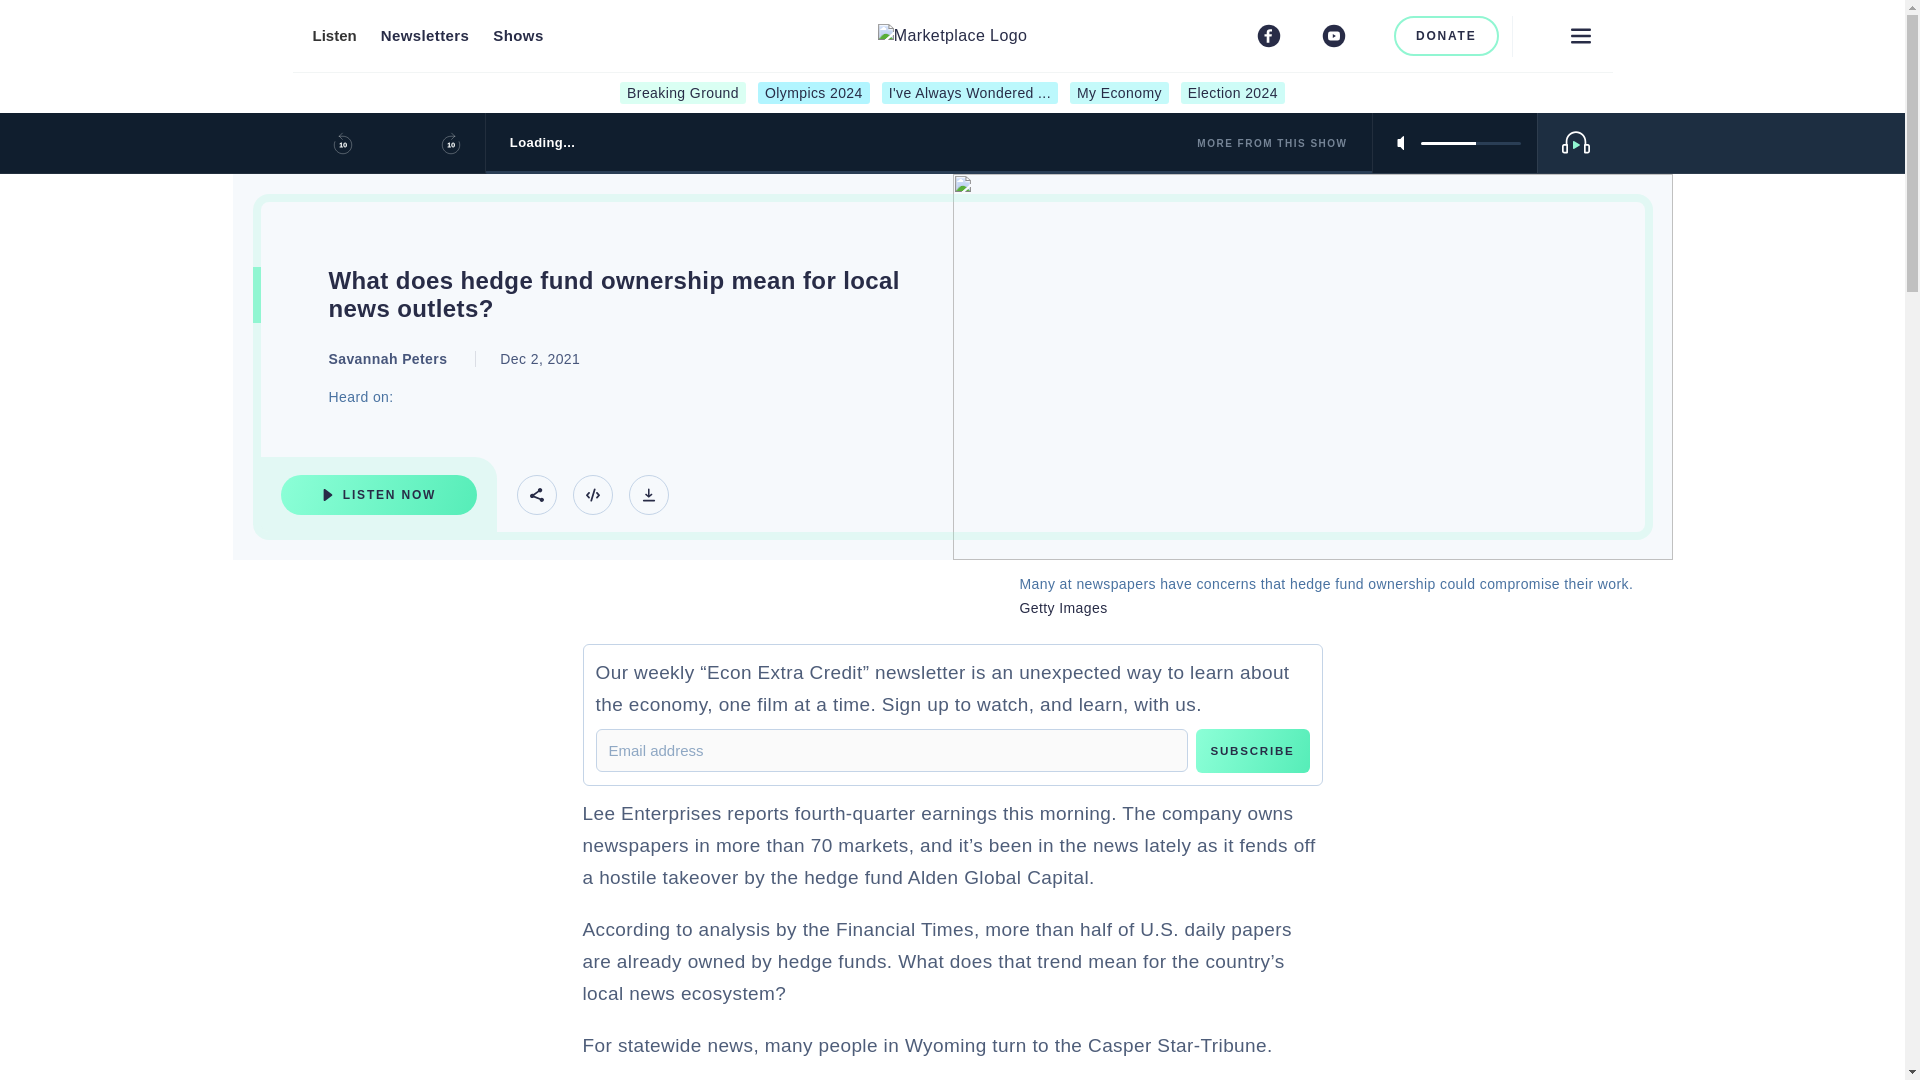  I want to click on TikTok, so click(1366, 35).